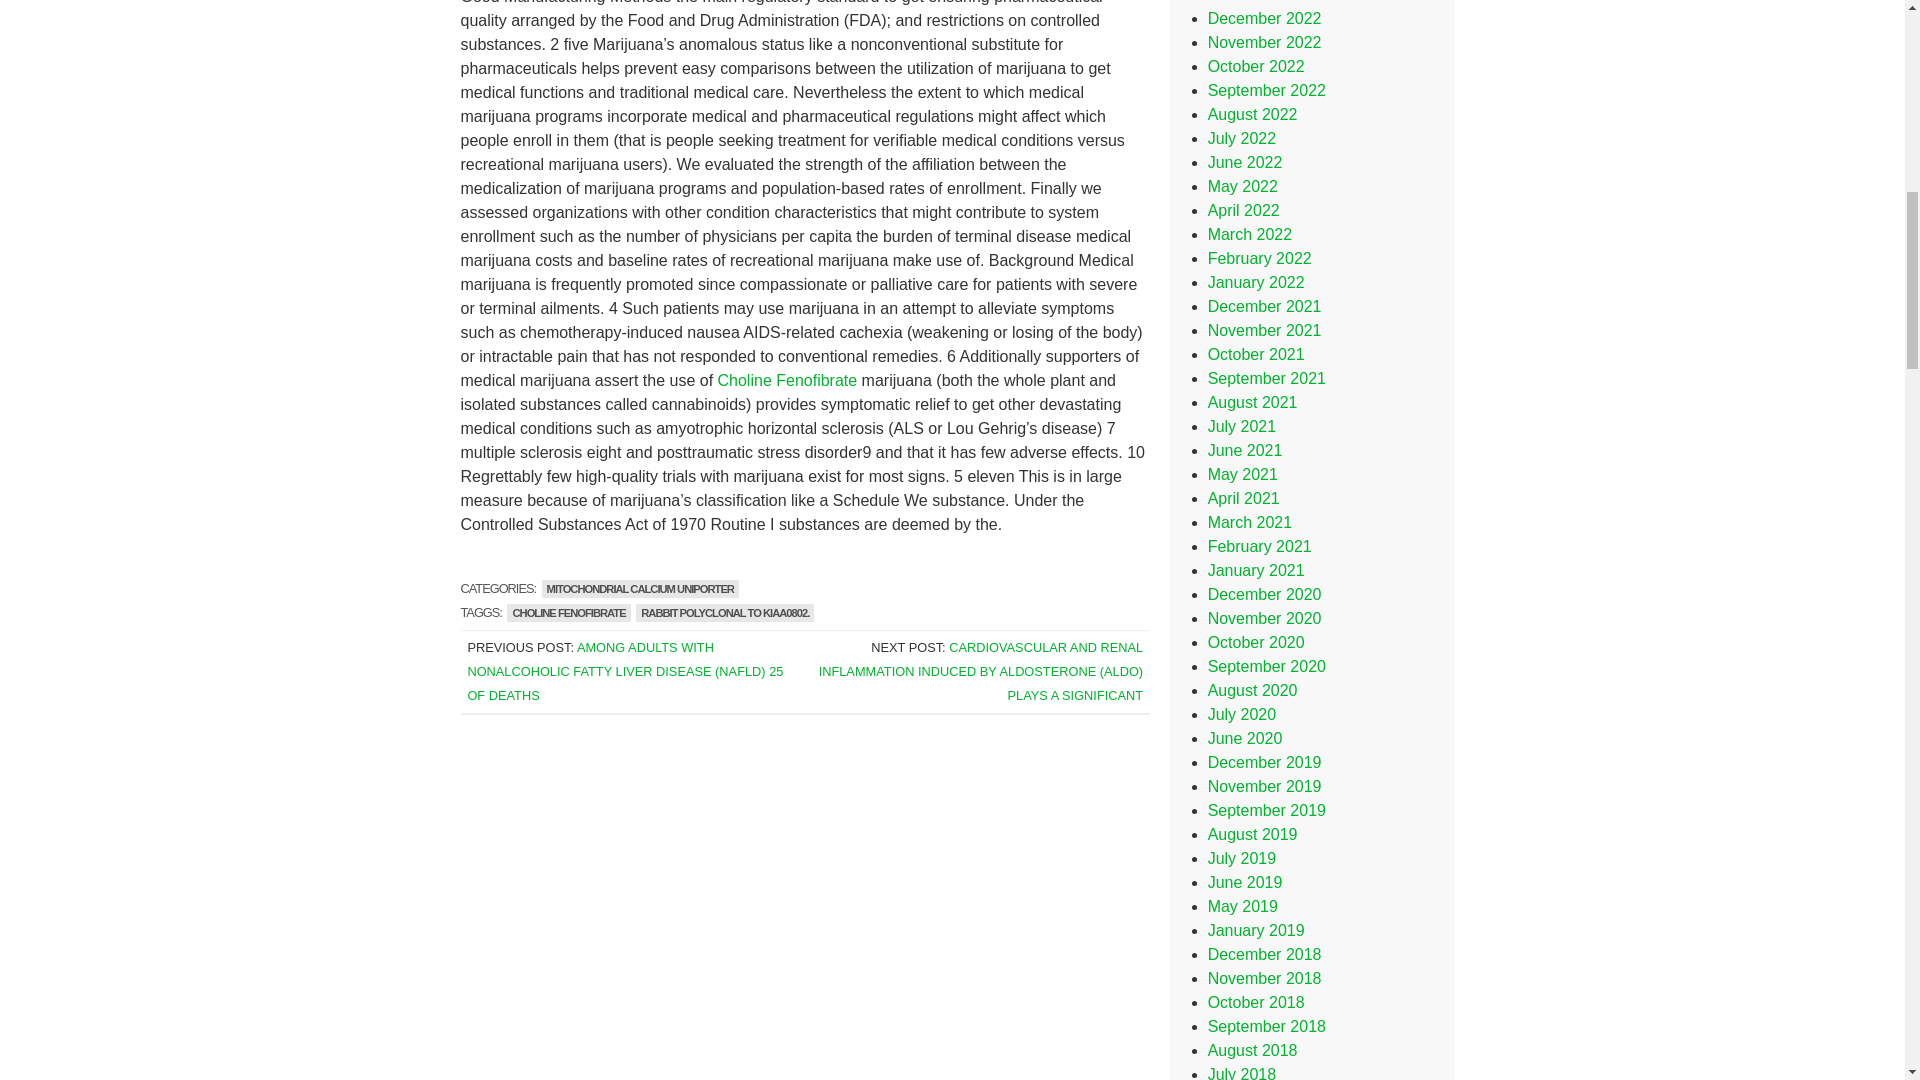 The image size is (1920, 1080). I want to click on January 2022, so click(1256, 282).